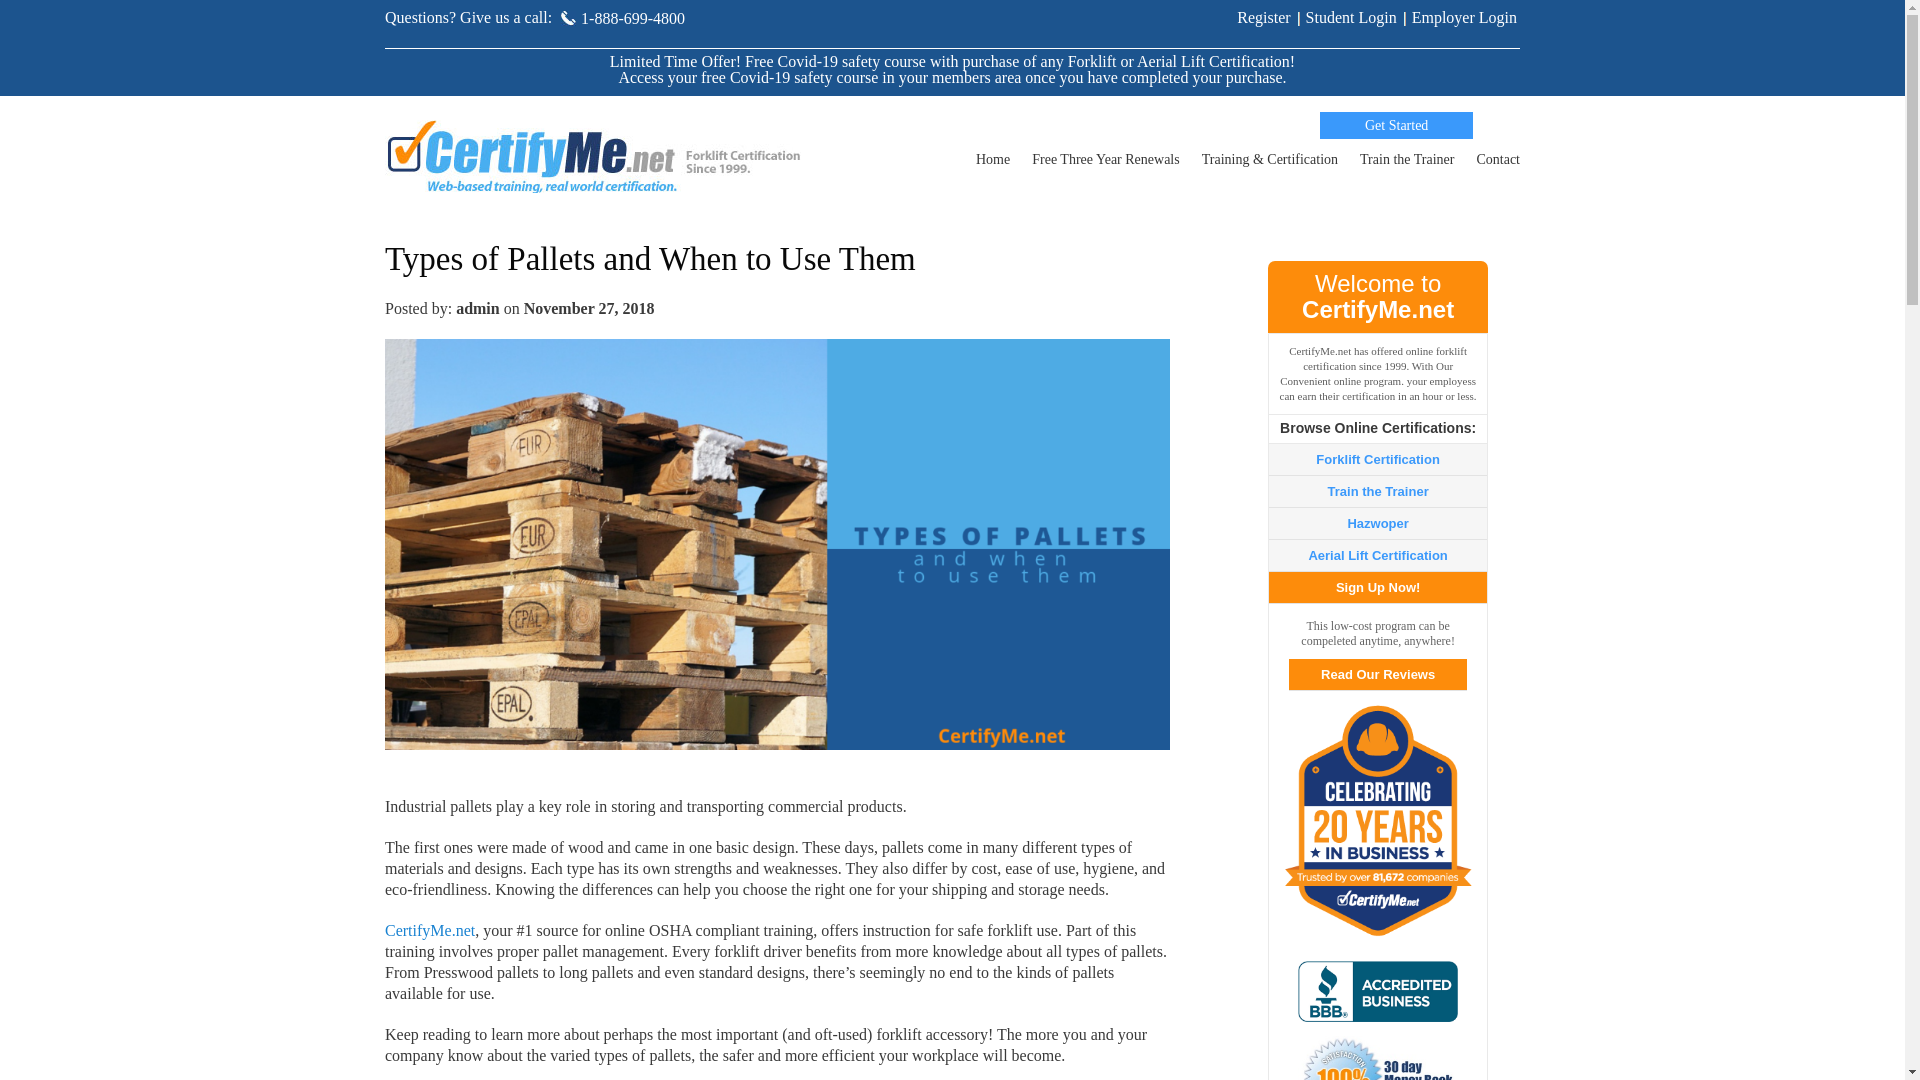 The height and width of the screenshot is (1080, 1920). I want to click on students, so click(1351, 16).